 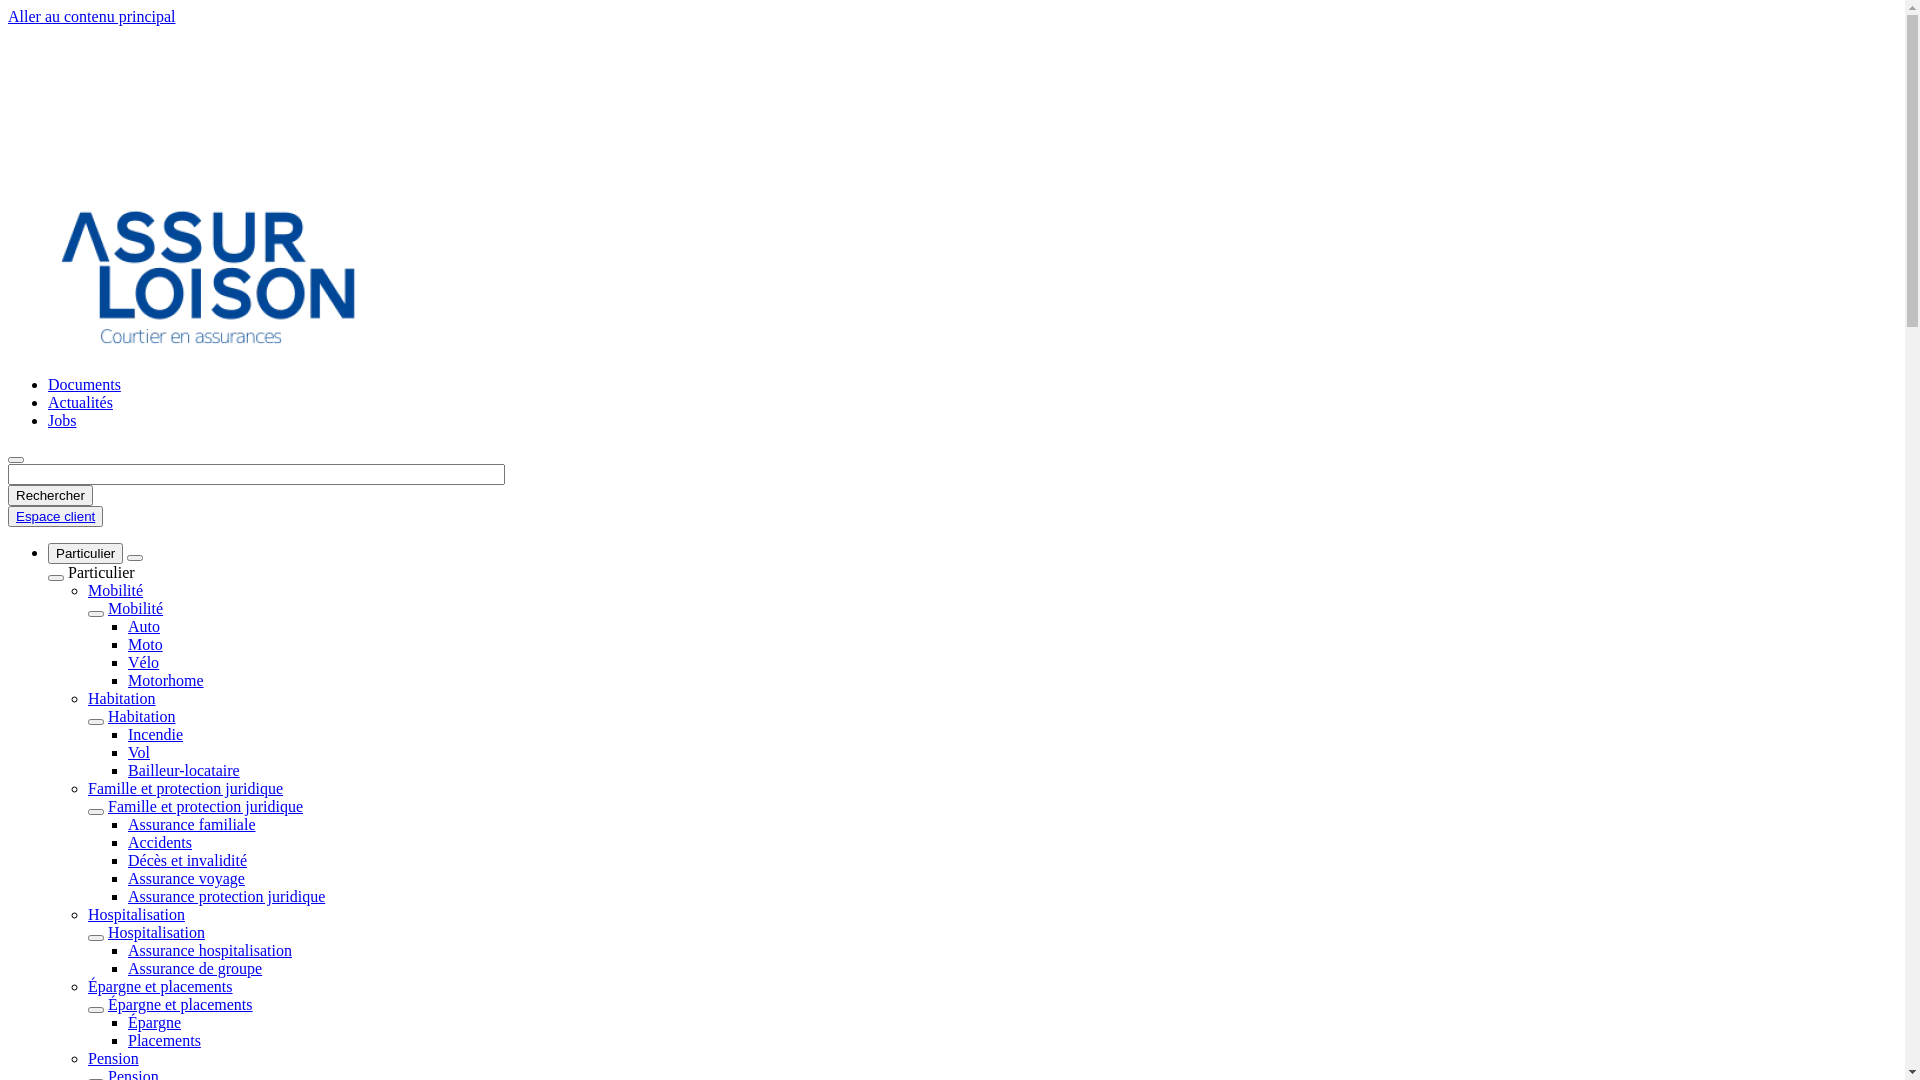 I want to click on Assurance hospitalisation, so click(x=210, y=950).